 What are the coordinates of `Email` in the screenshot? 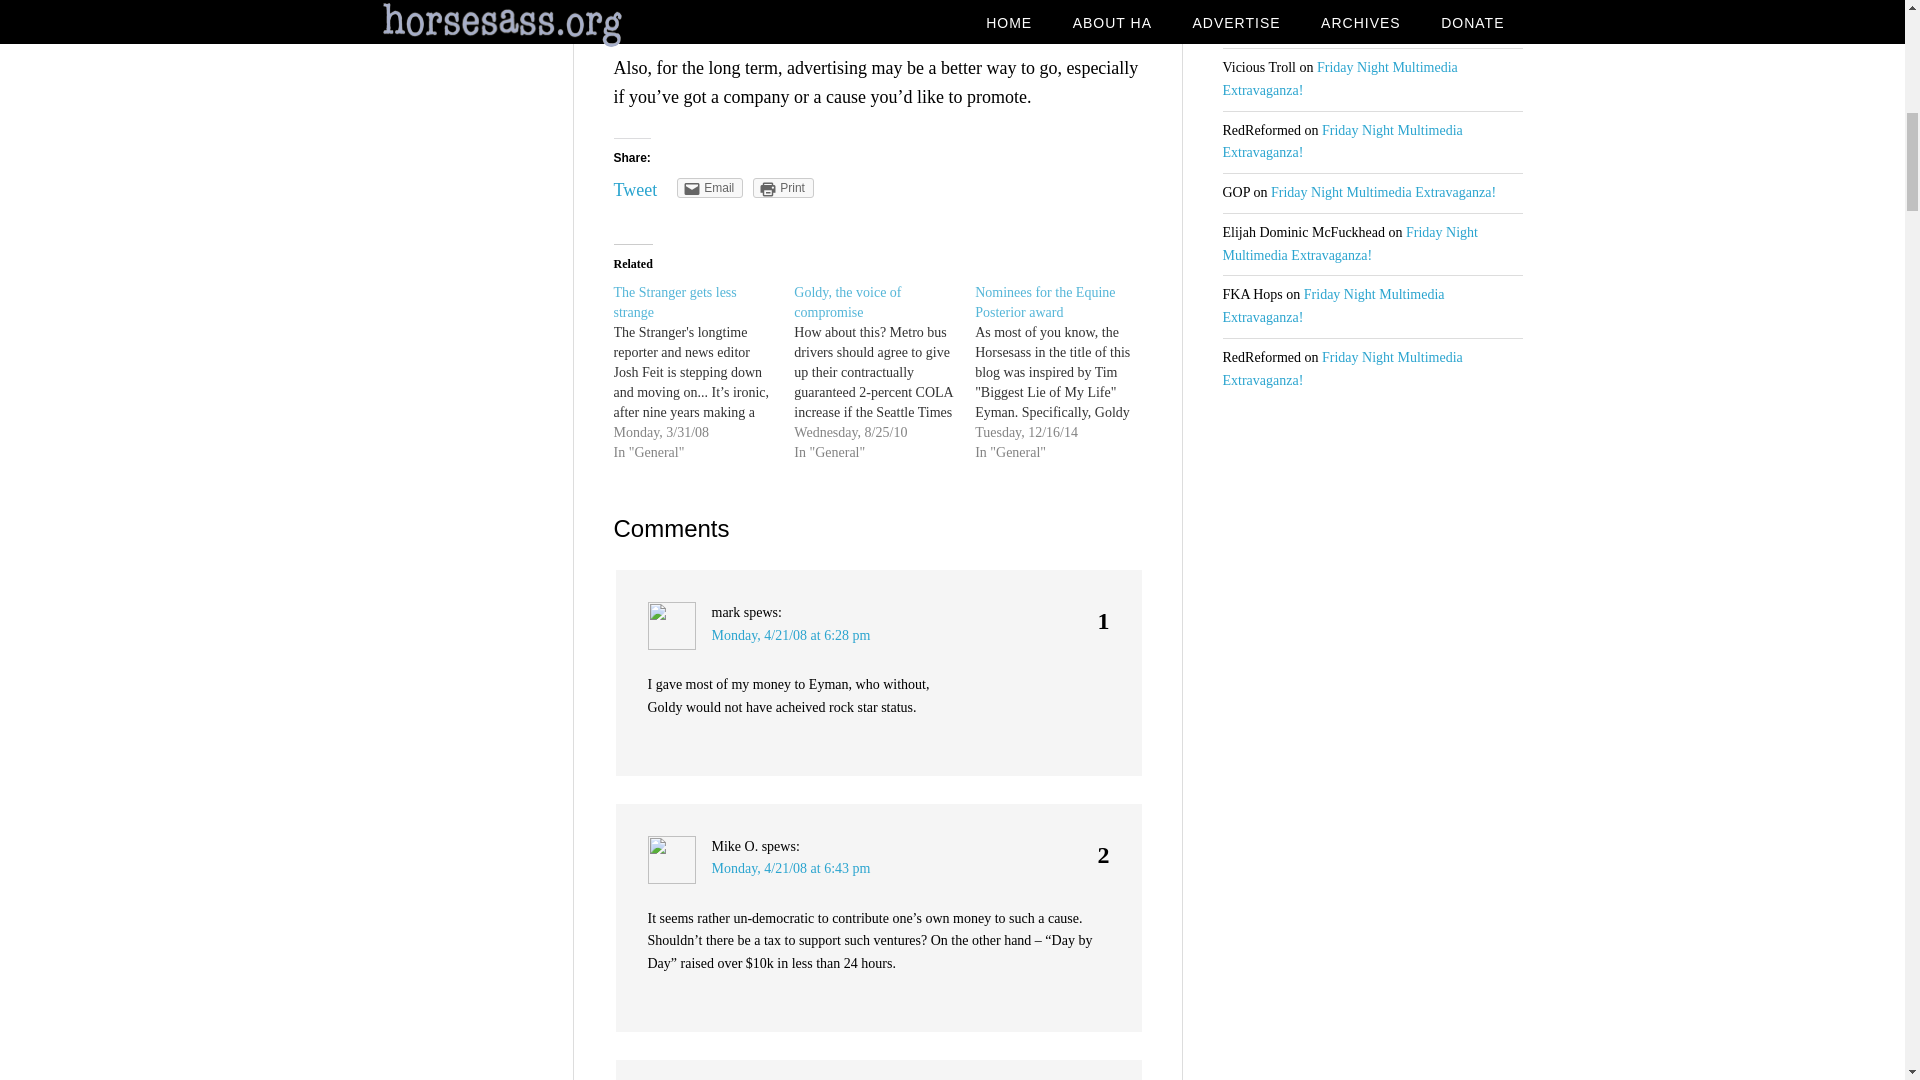 It's located at (710, 188).